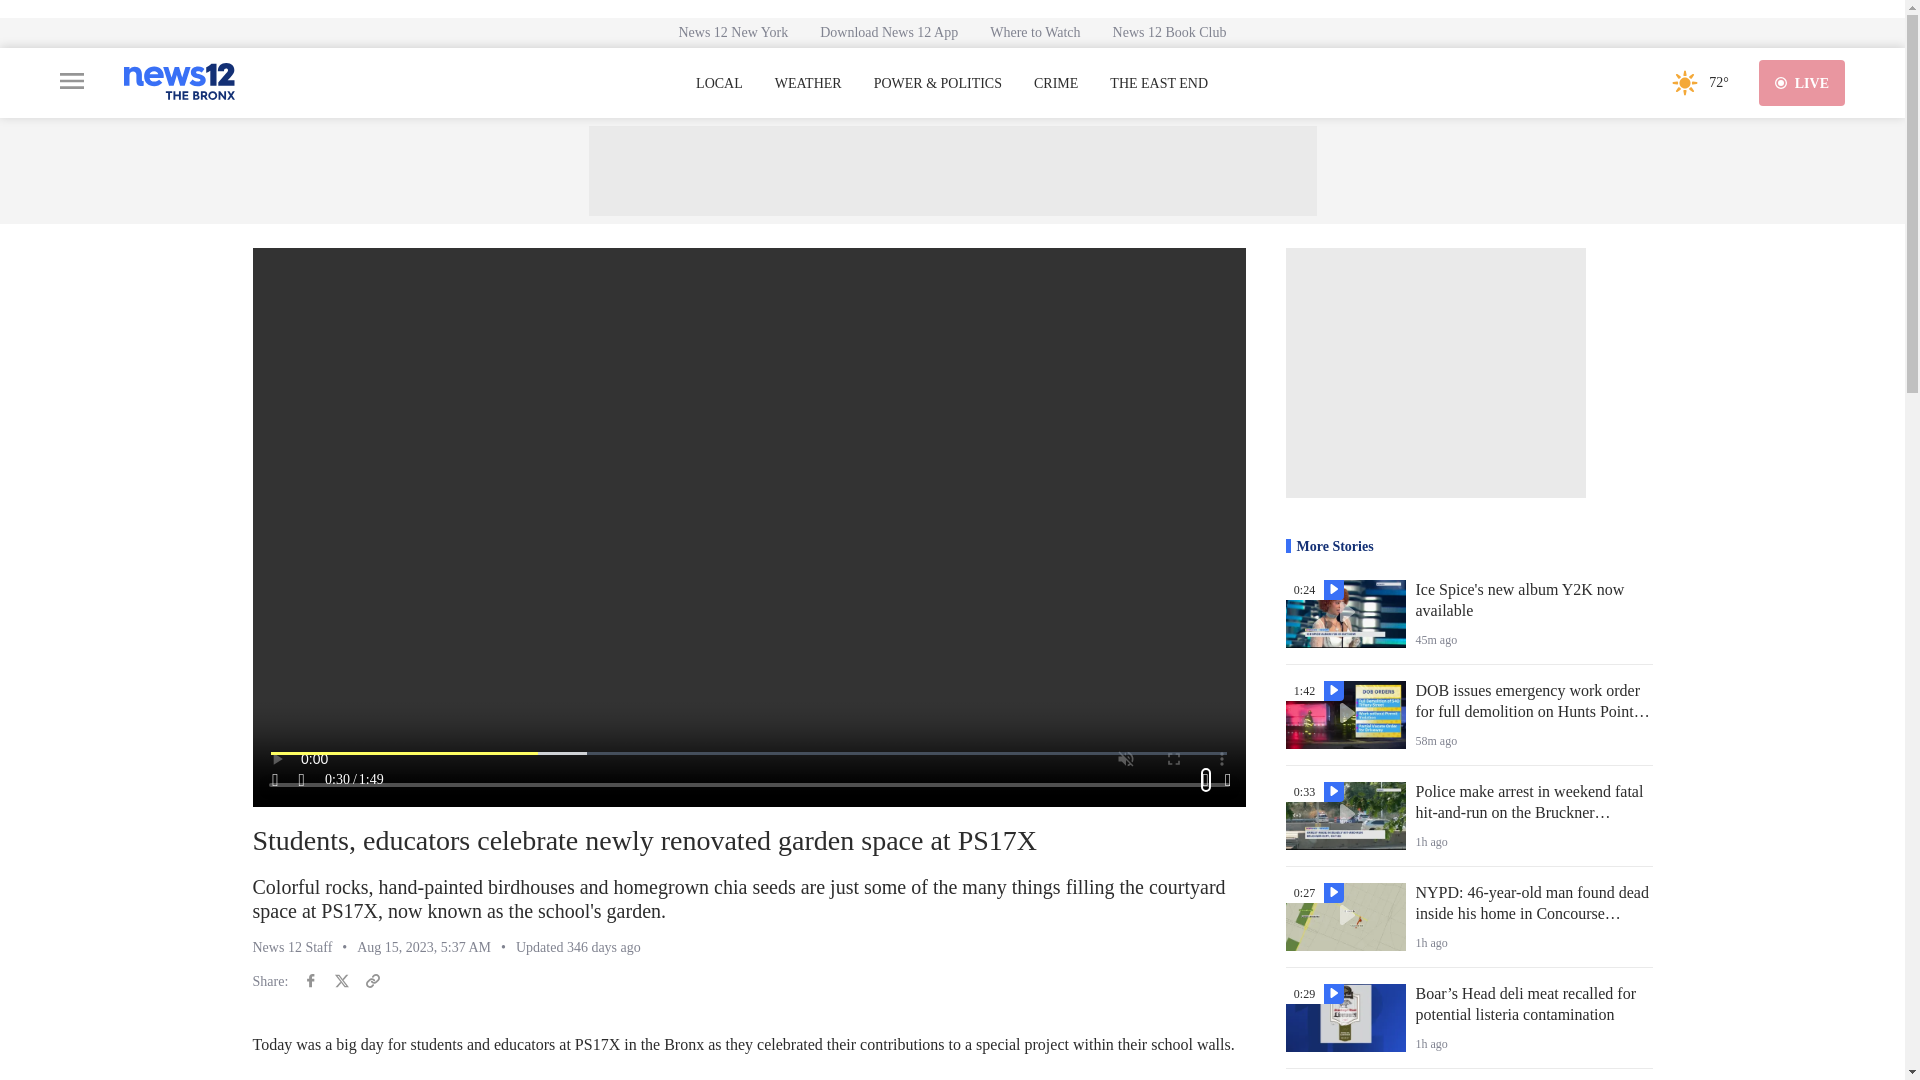 The image size is (1920, 1080). Describe the element at coordinates (719, 83) in the screenshot. I see `LOCAL` at that location.